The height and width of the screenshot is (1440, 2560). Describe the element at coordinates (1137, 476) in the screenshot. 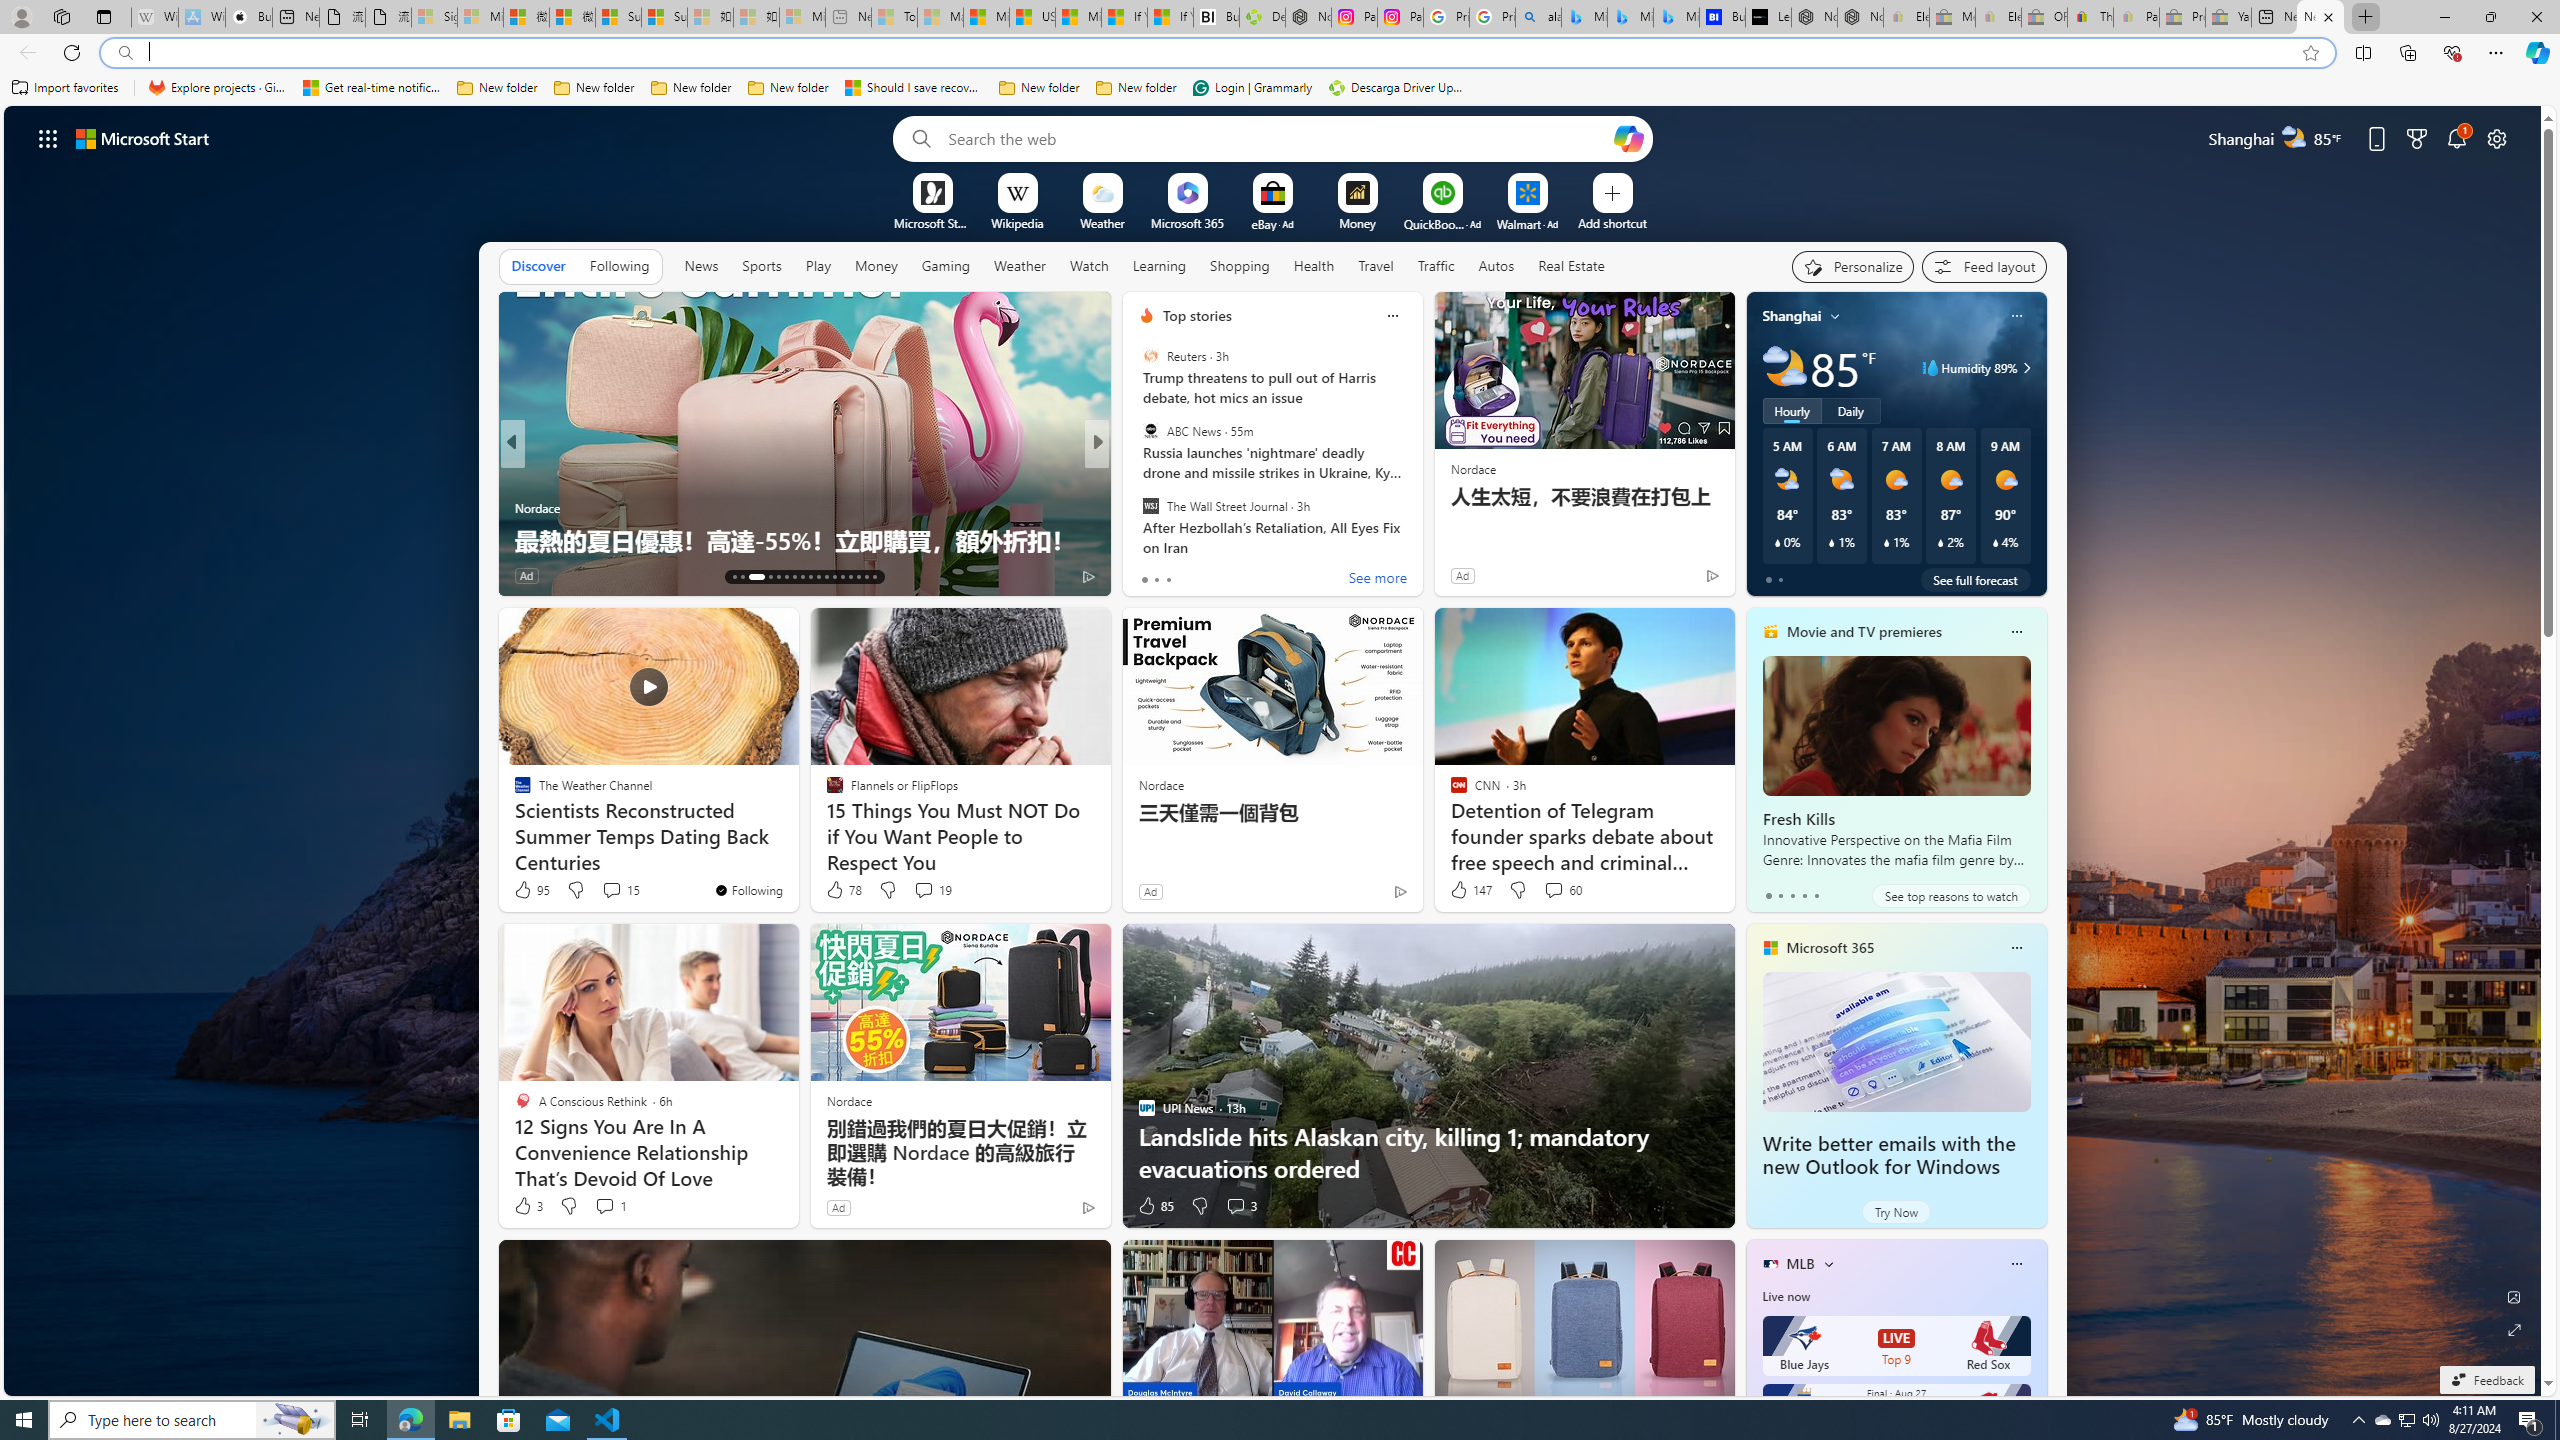

I see `Business Insider` at that location.